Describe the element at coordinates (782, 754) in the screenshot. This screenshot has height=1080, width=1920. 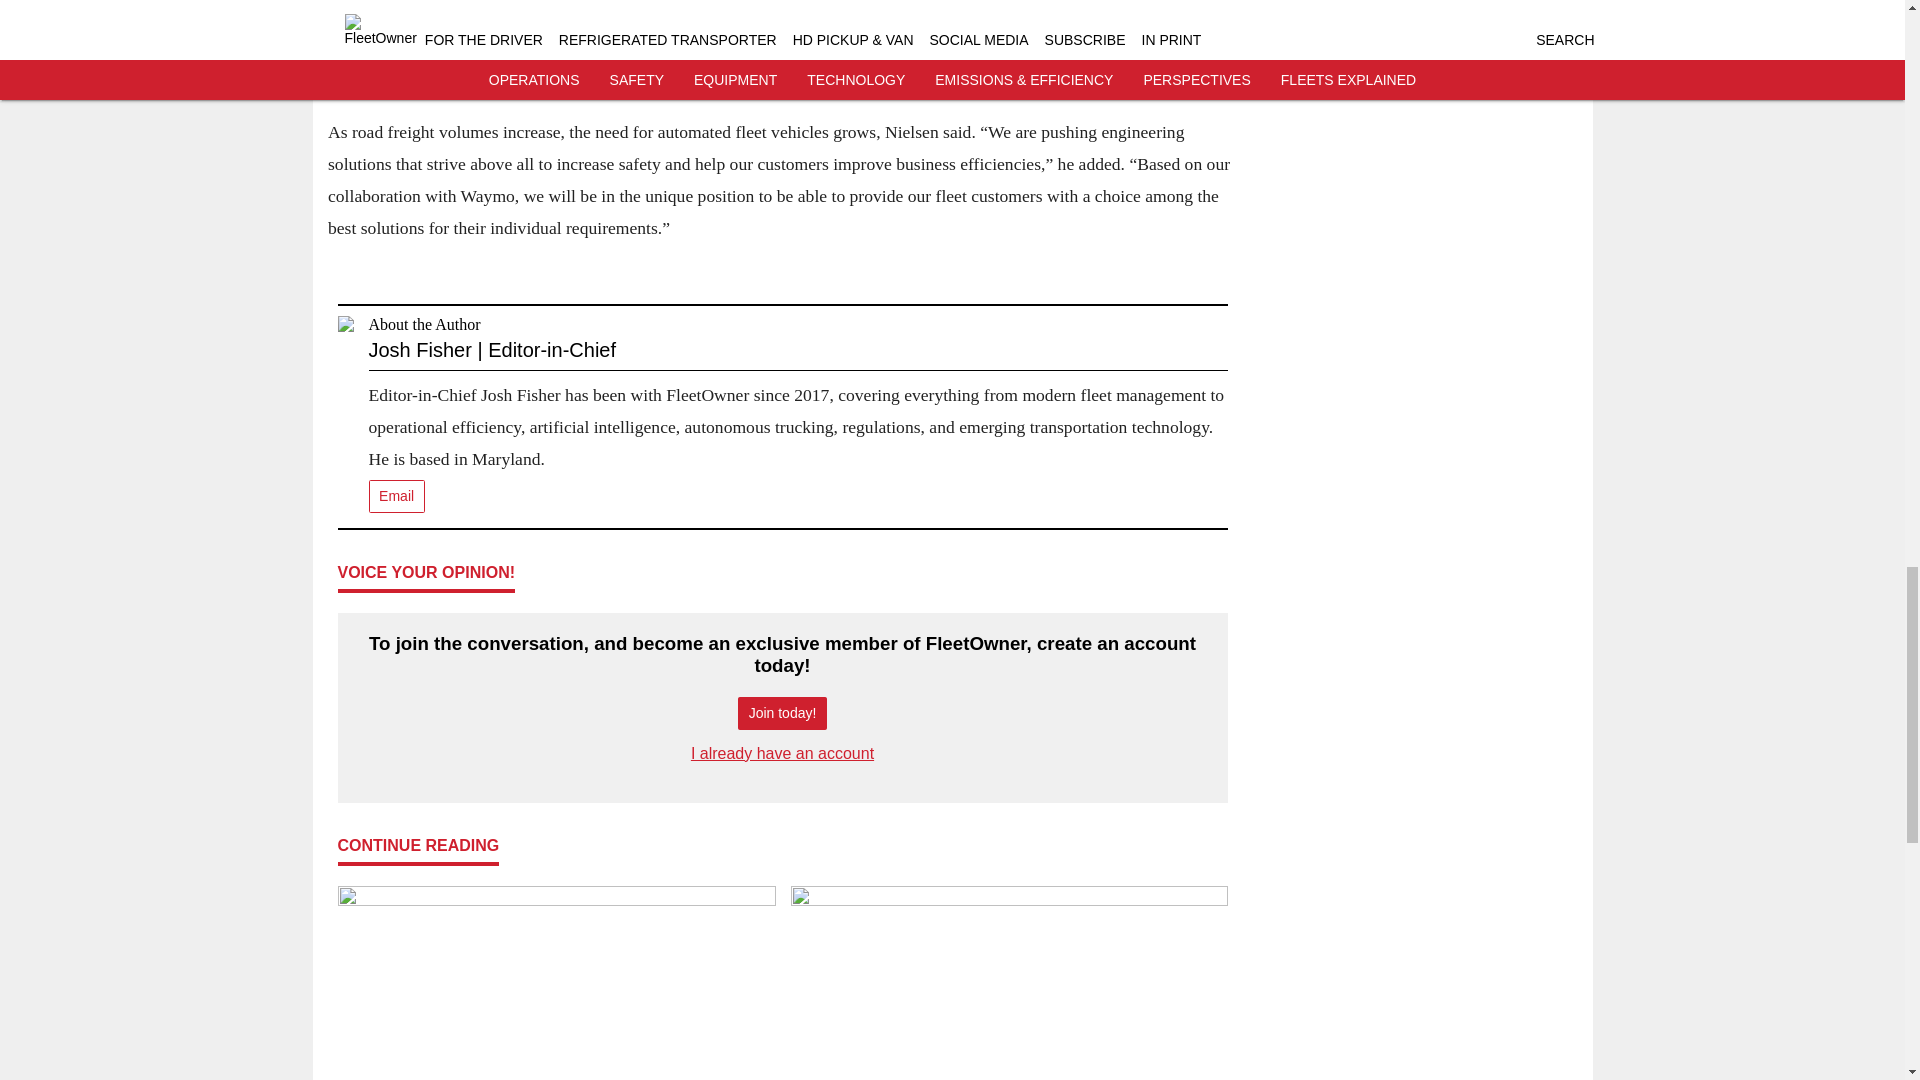
I see `I already have an account` at that location.